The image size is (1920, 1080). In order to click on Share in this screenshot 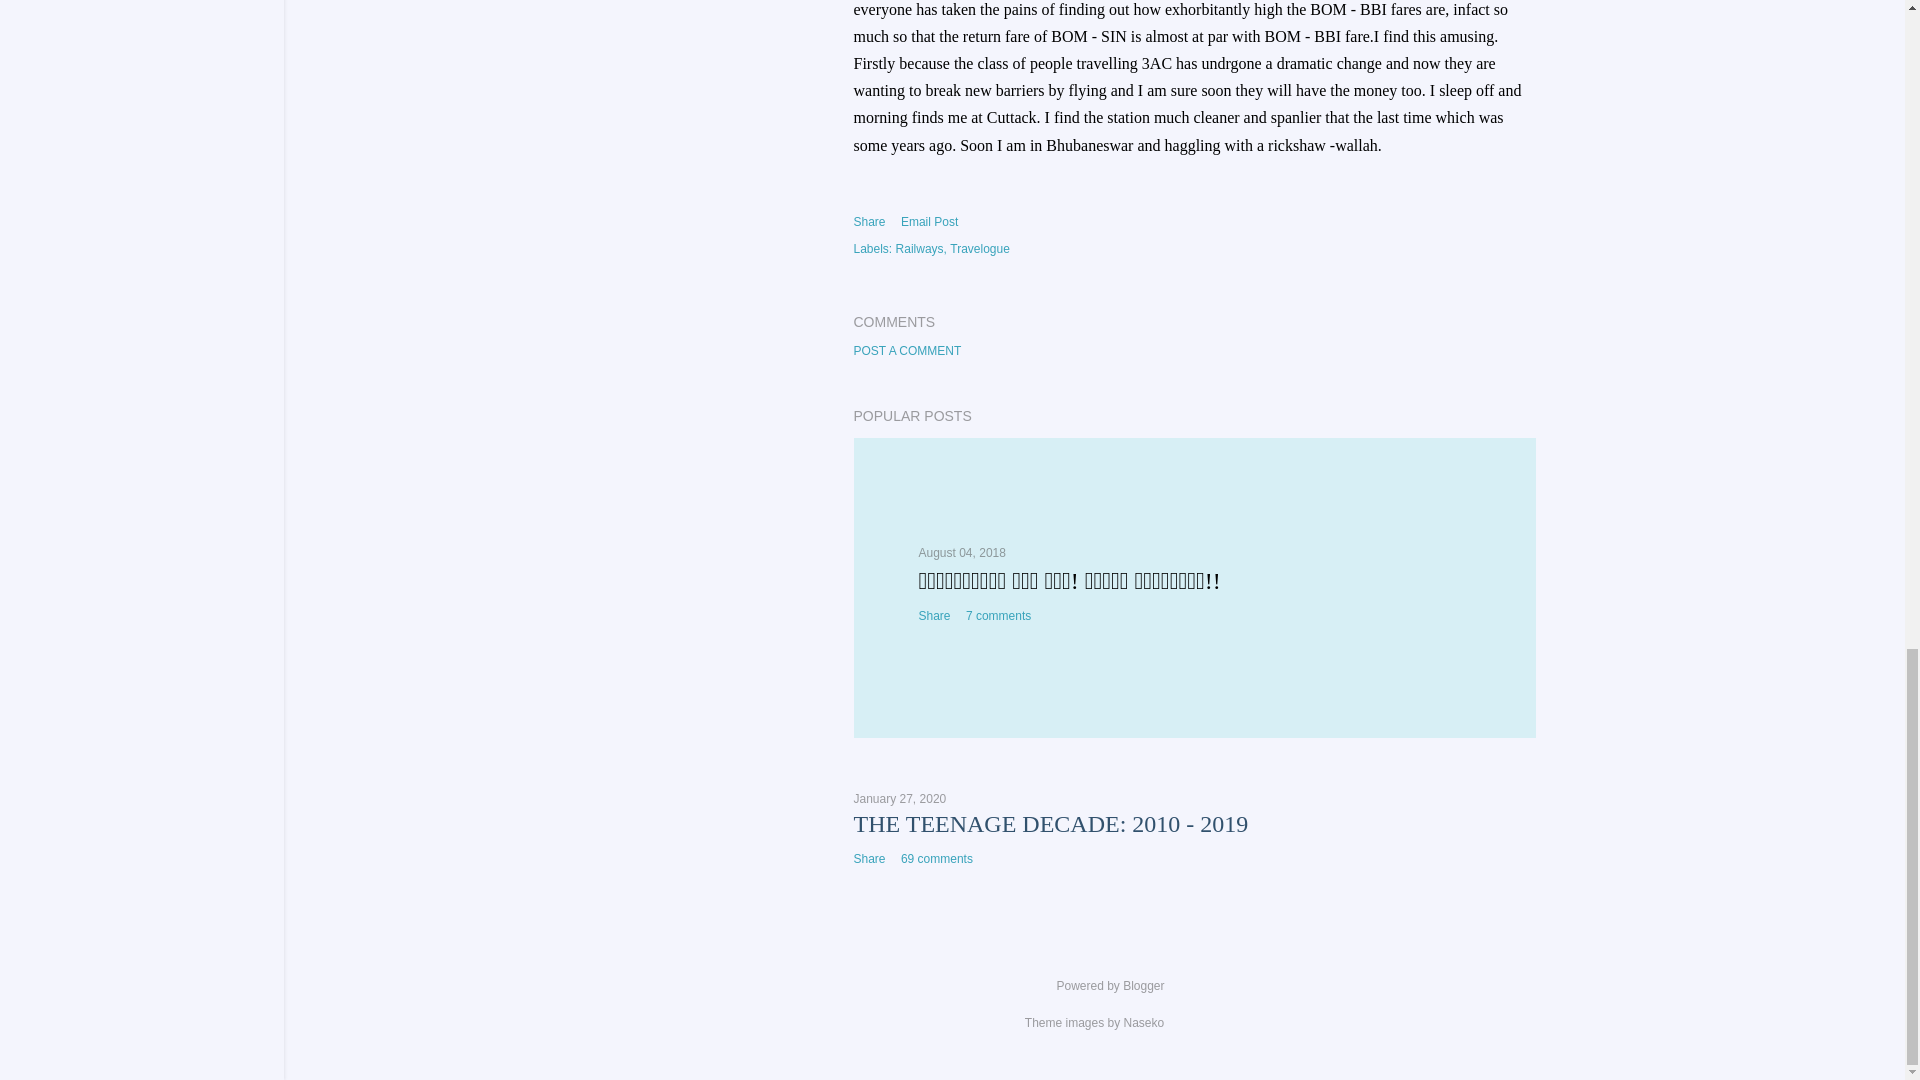, I will do `click(934, 616)`.